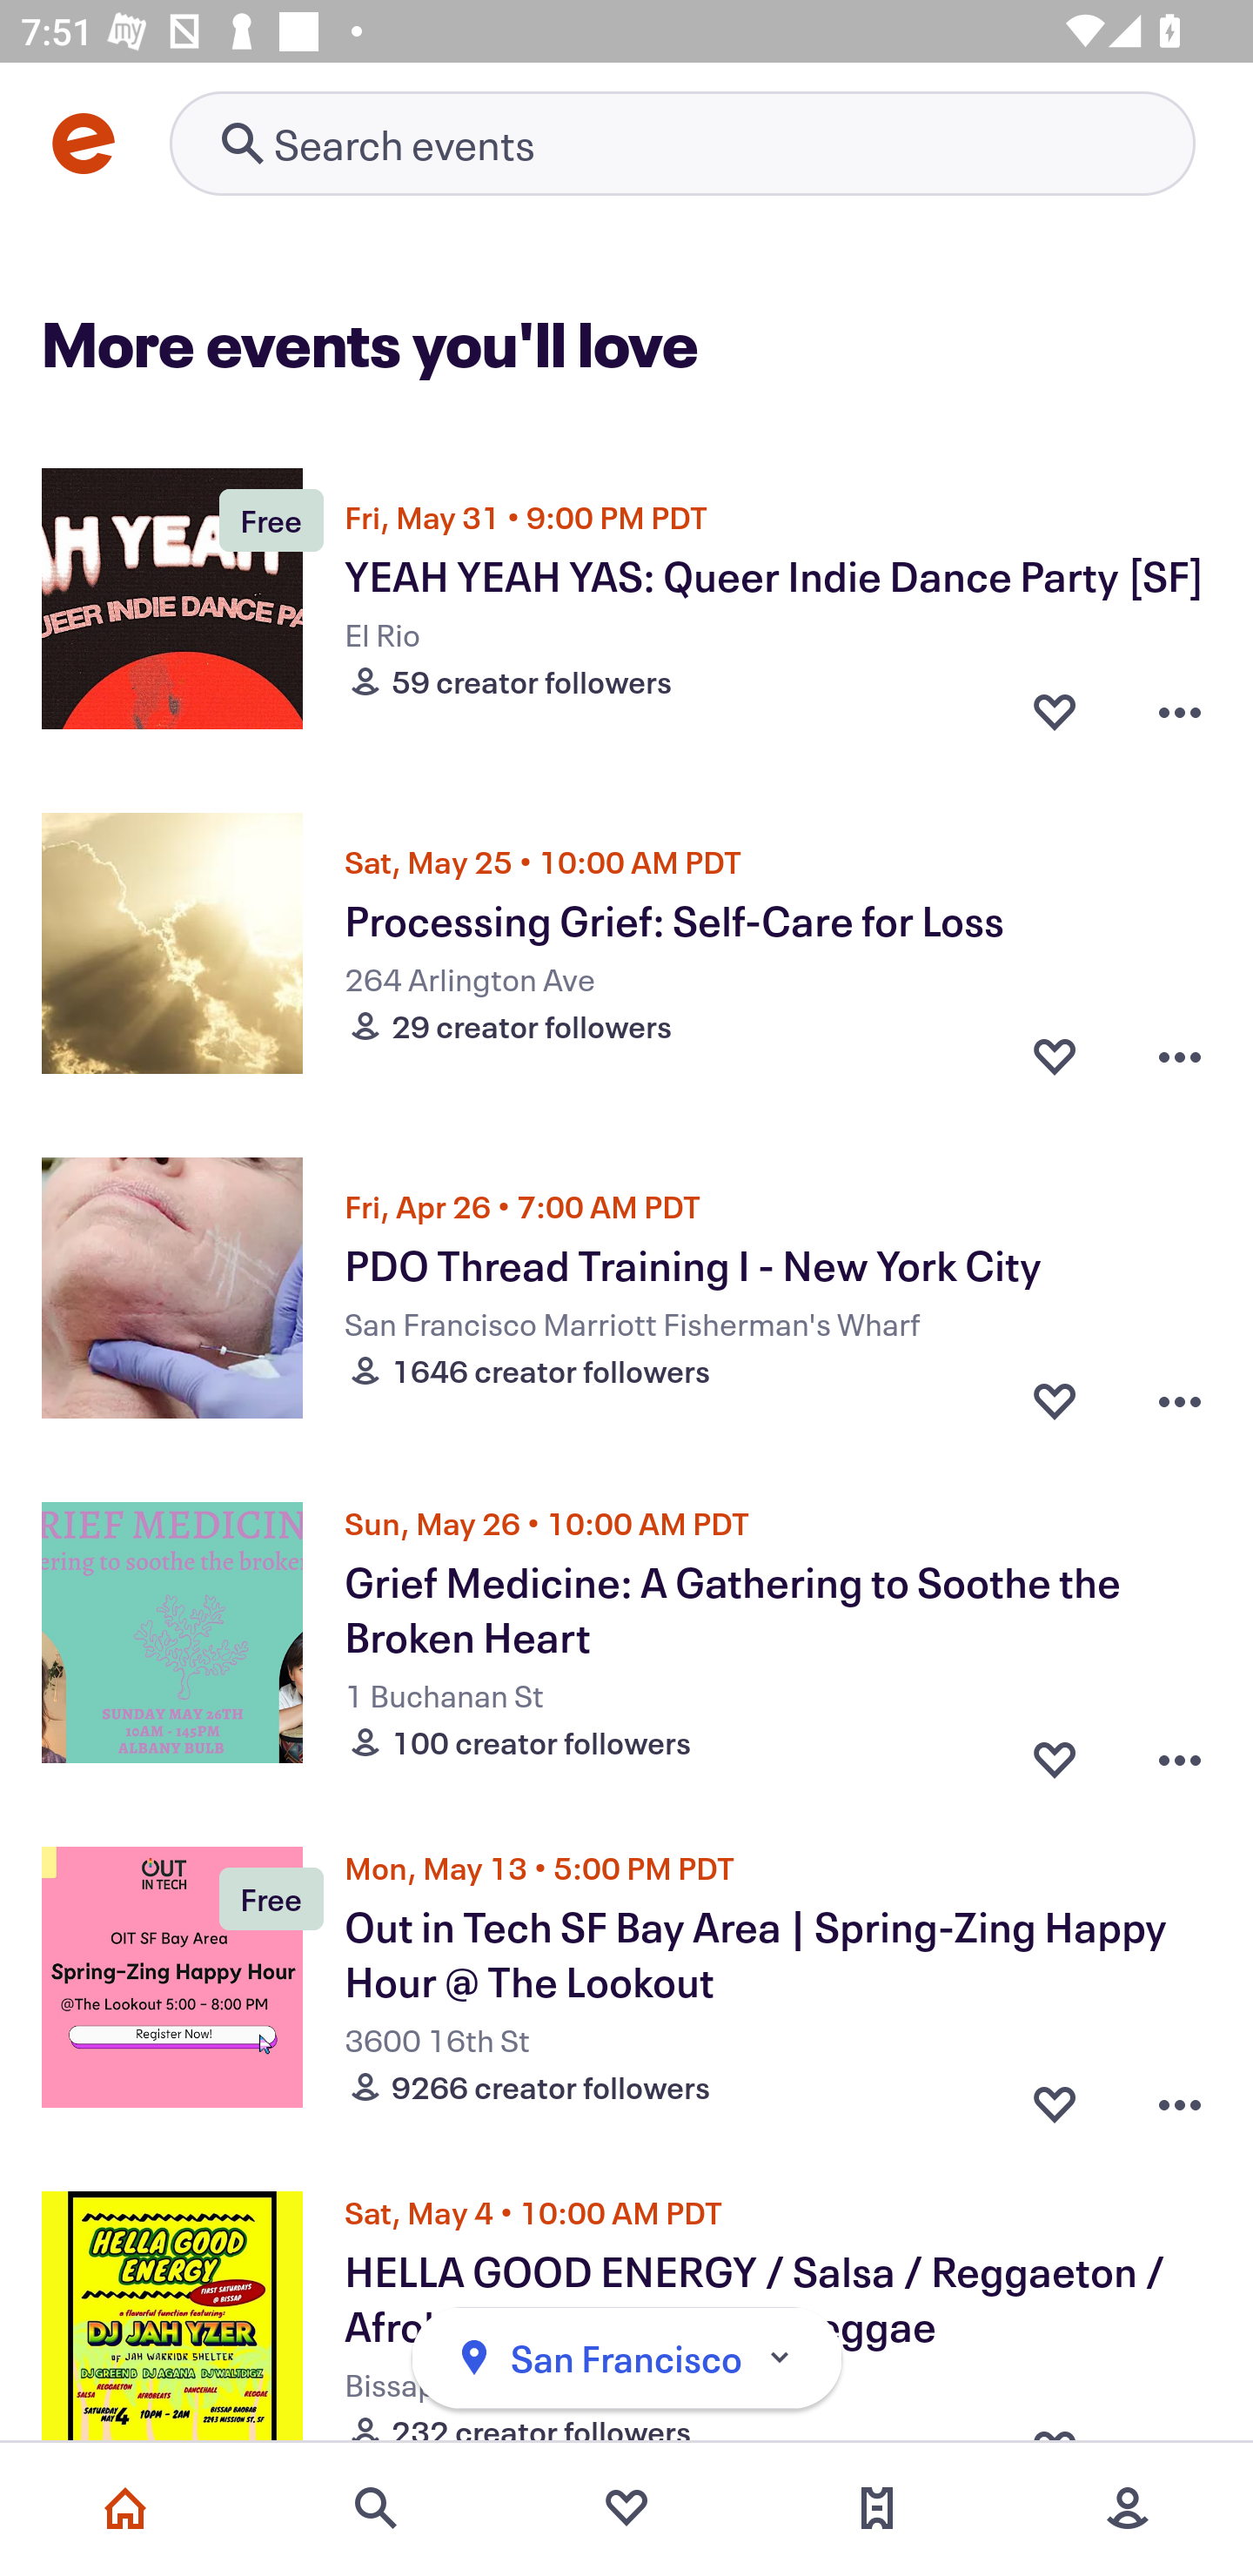 This screenshot has width=1253, height=2576. I want to click on Home, so click(125, 2508).